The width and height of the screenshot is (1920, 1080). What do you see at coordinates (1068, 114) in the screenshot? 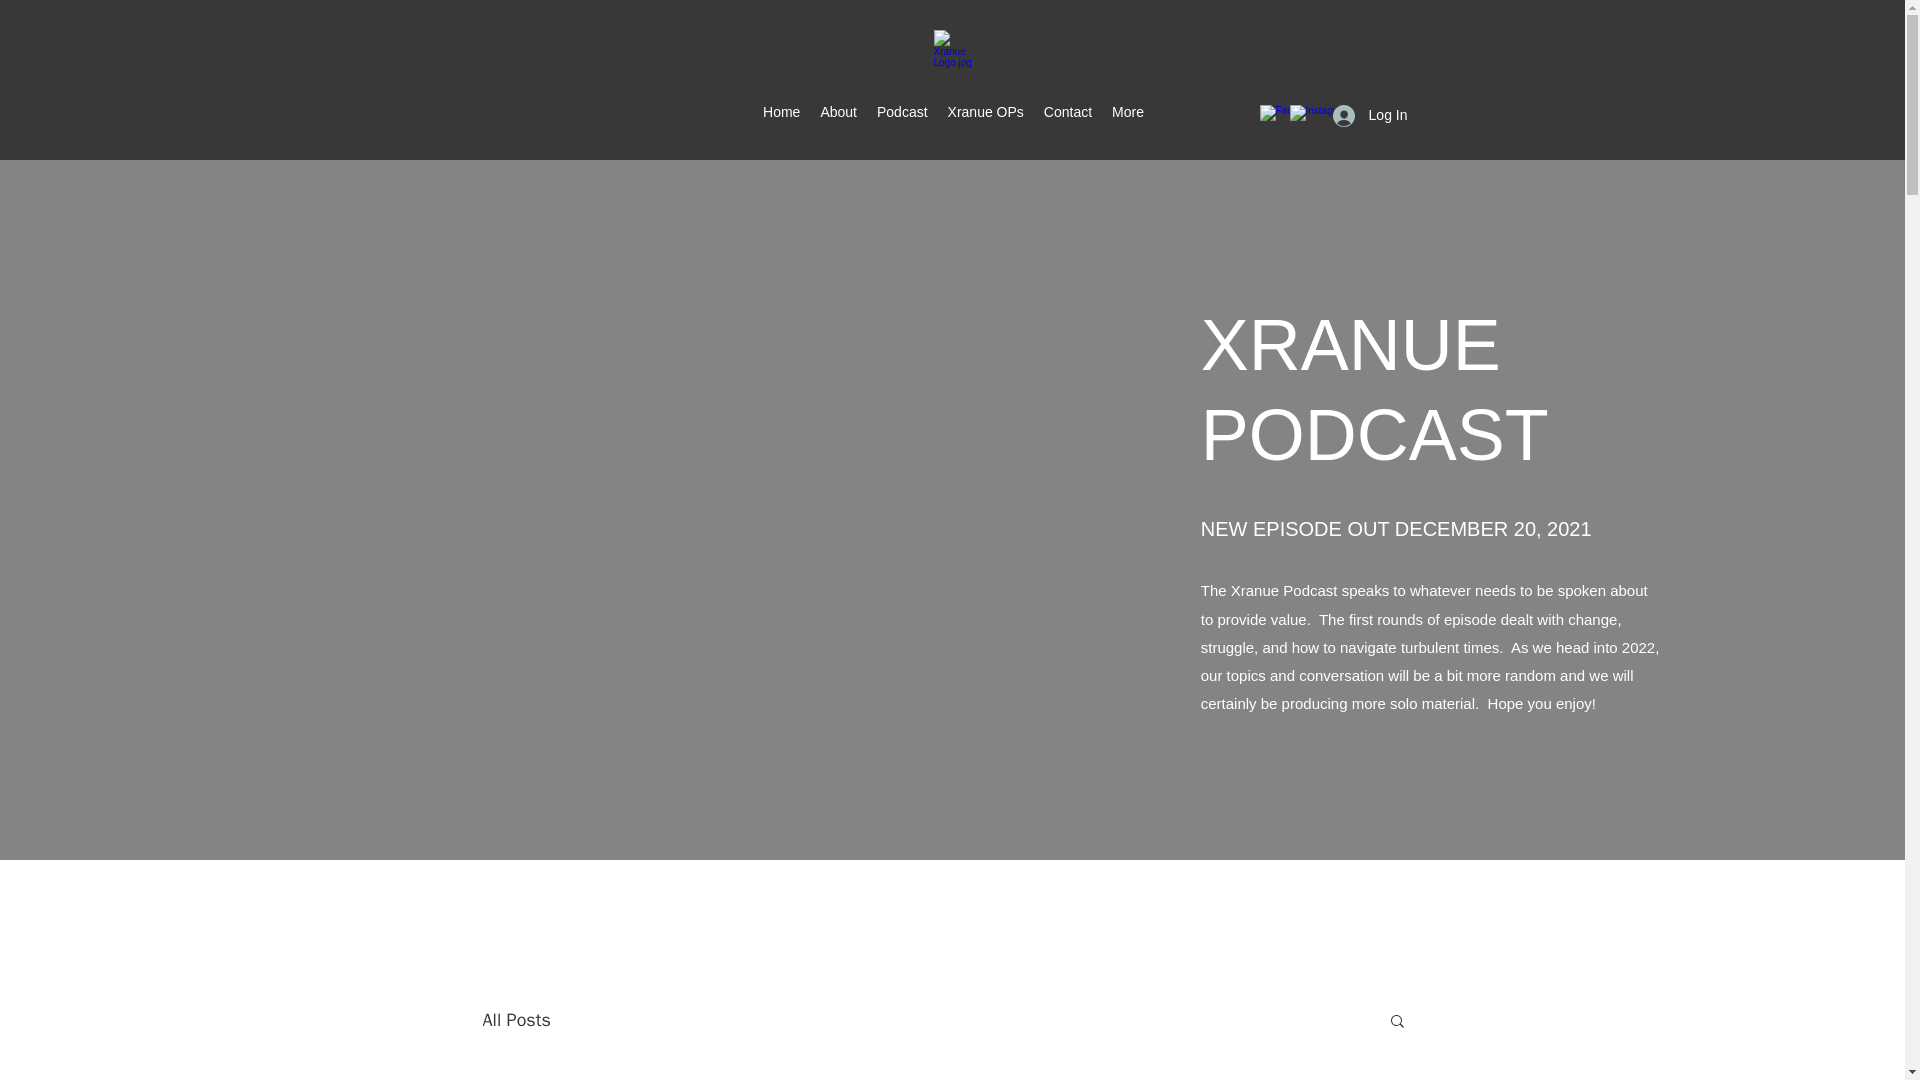
I see `Contact` at bounding box center [1068, 114].